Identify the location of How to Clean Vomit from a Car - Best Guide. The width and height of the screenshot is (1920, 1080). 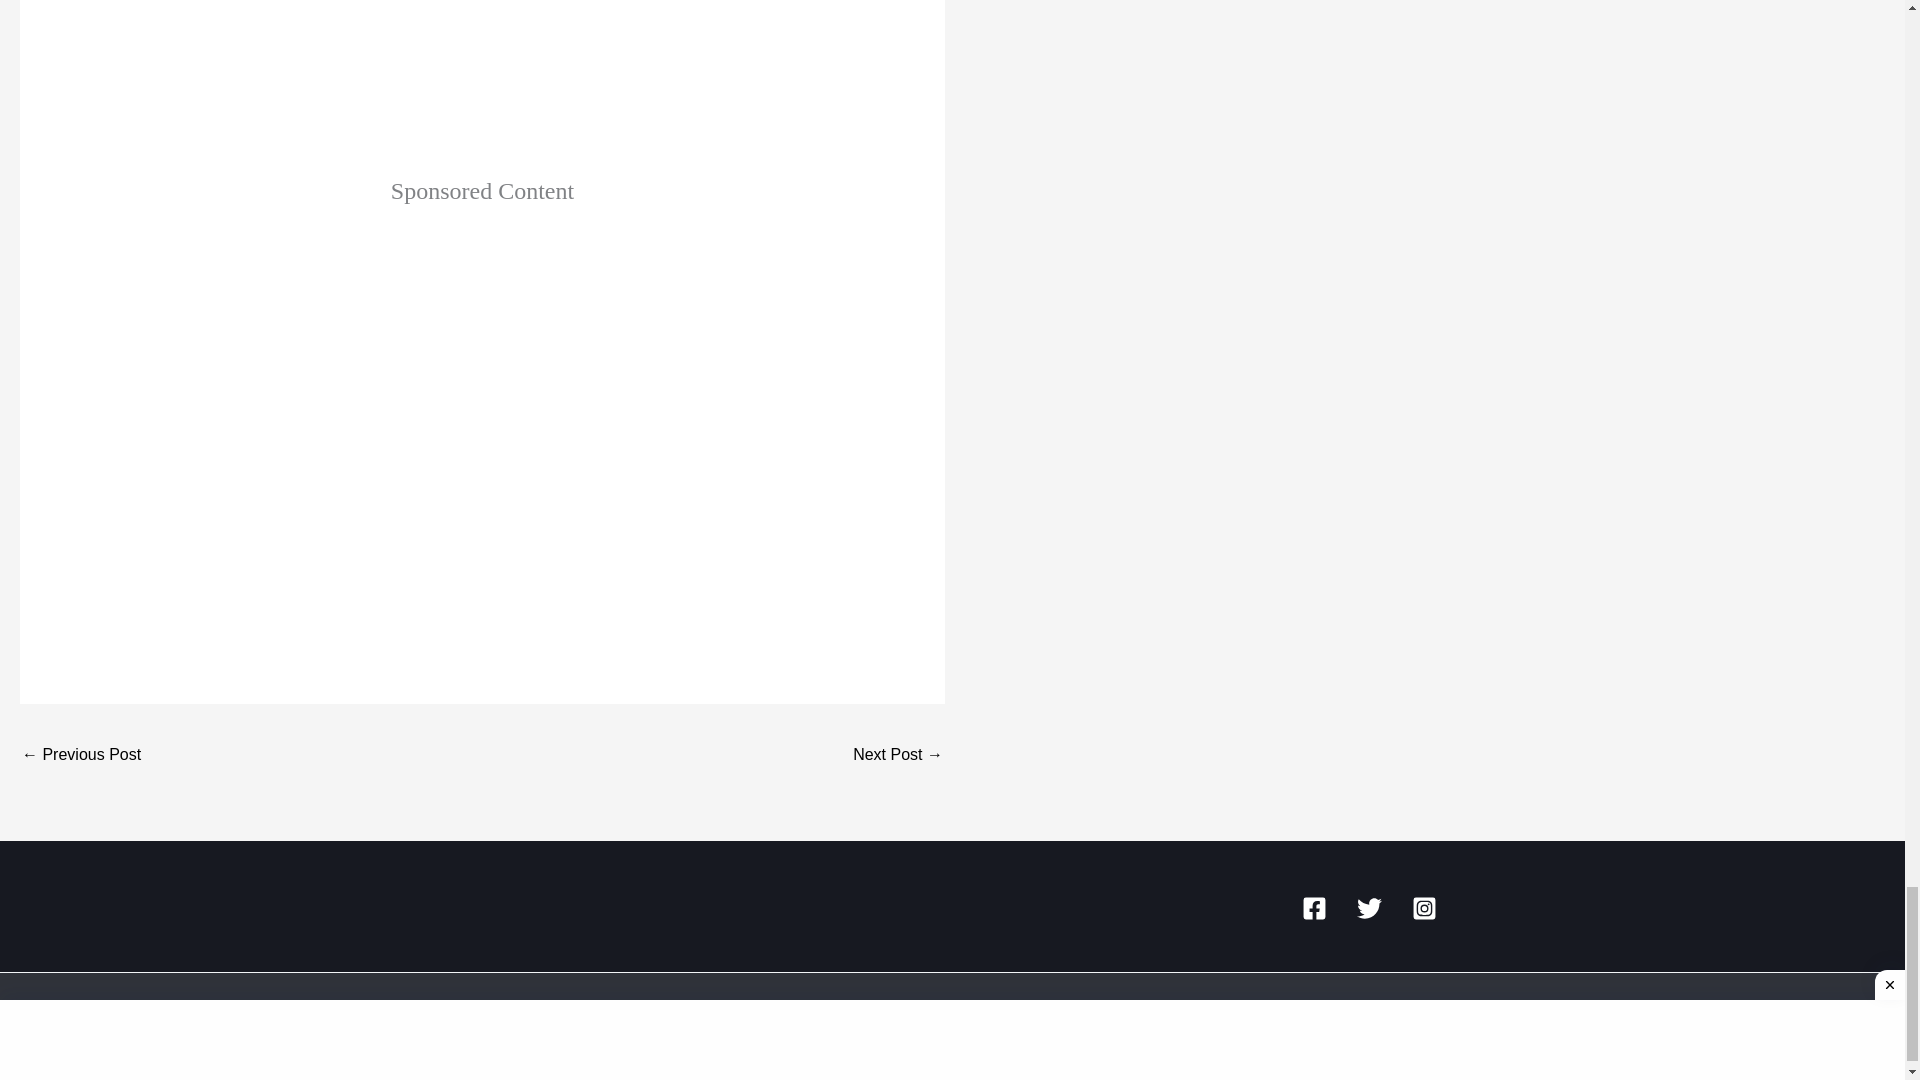
(80, 756).